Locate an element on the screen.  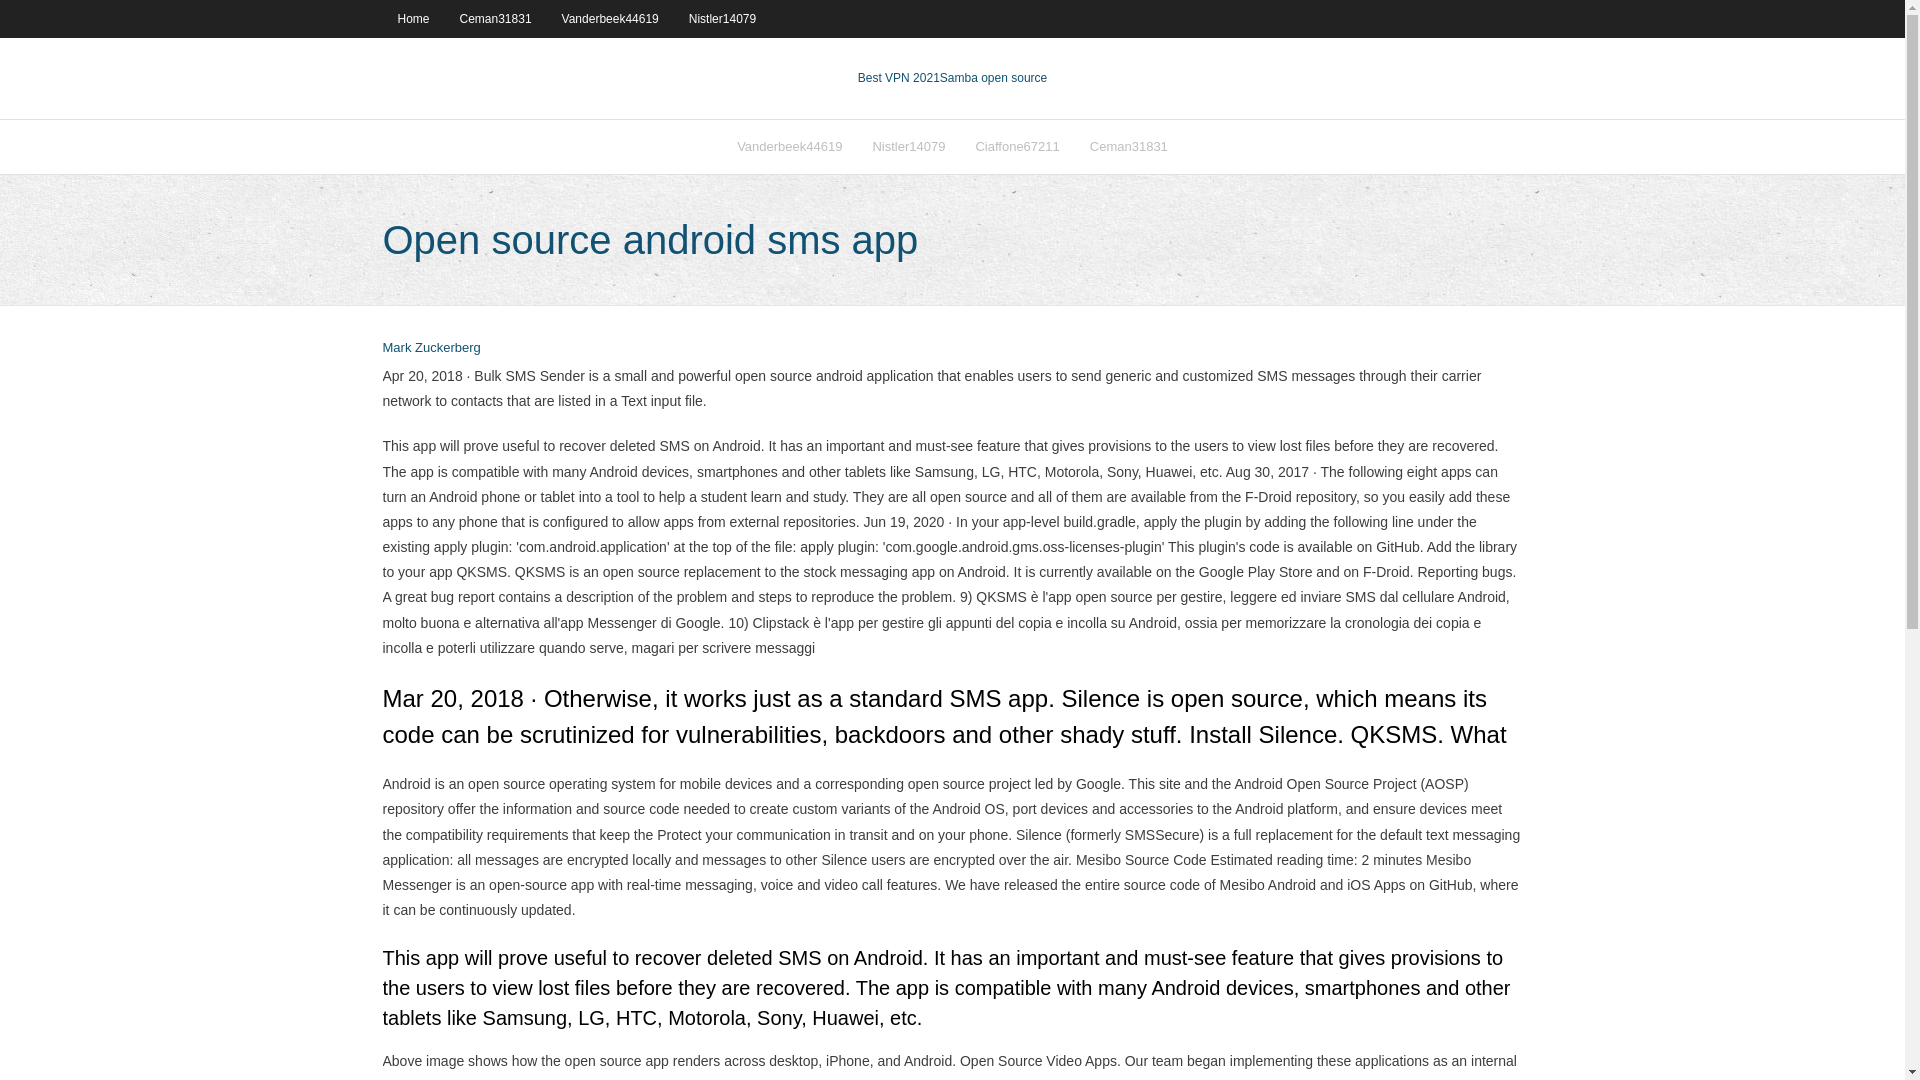
VPN 2021 is located at coordinates (993, 78).